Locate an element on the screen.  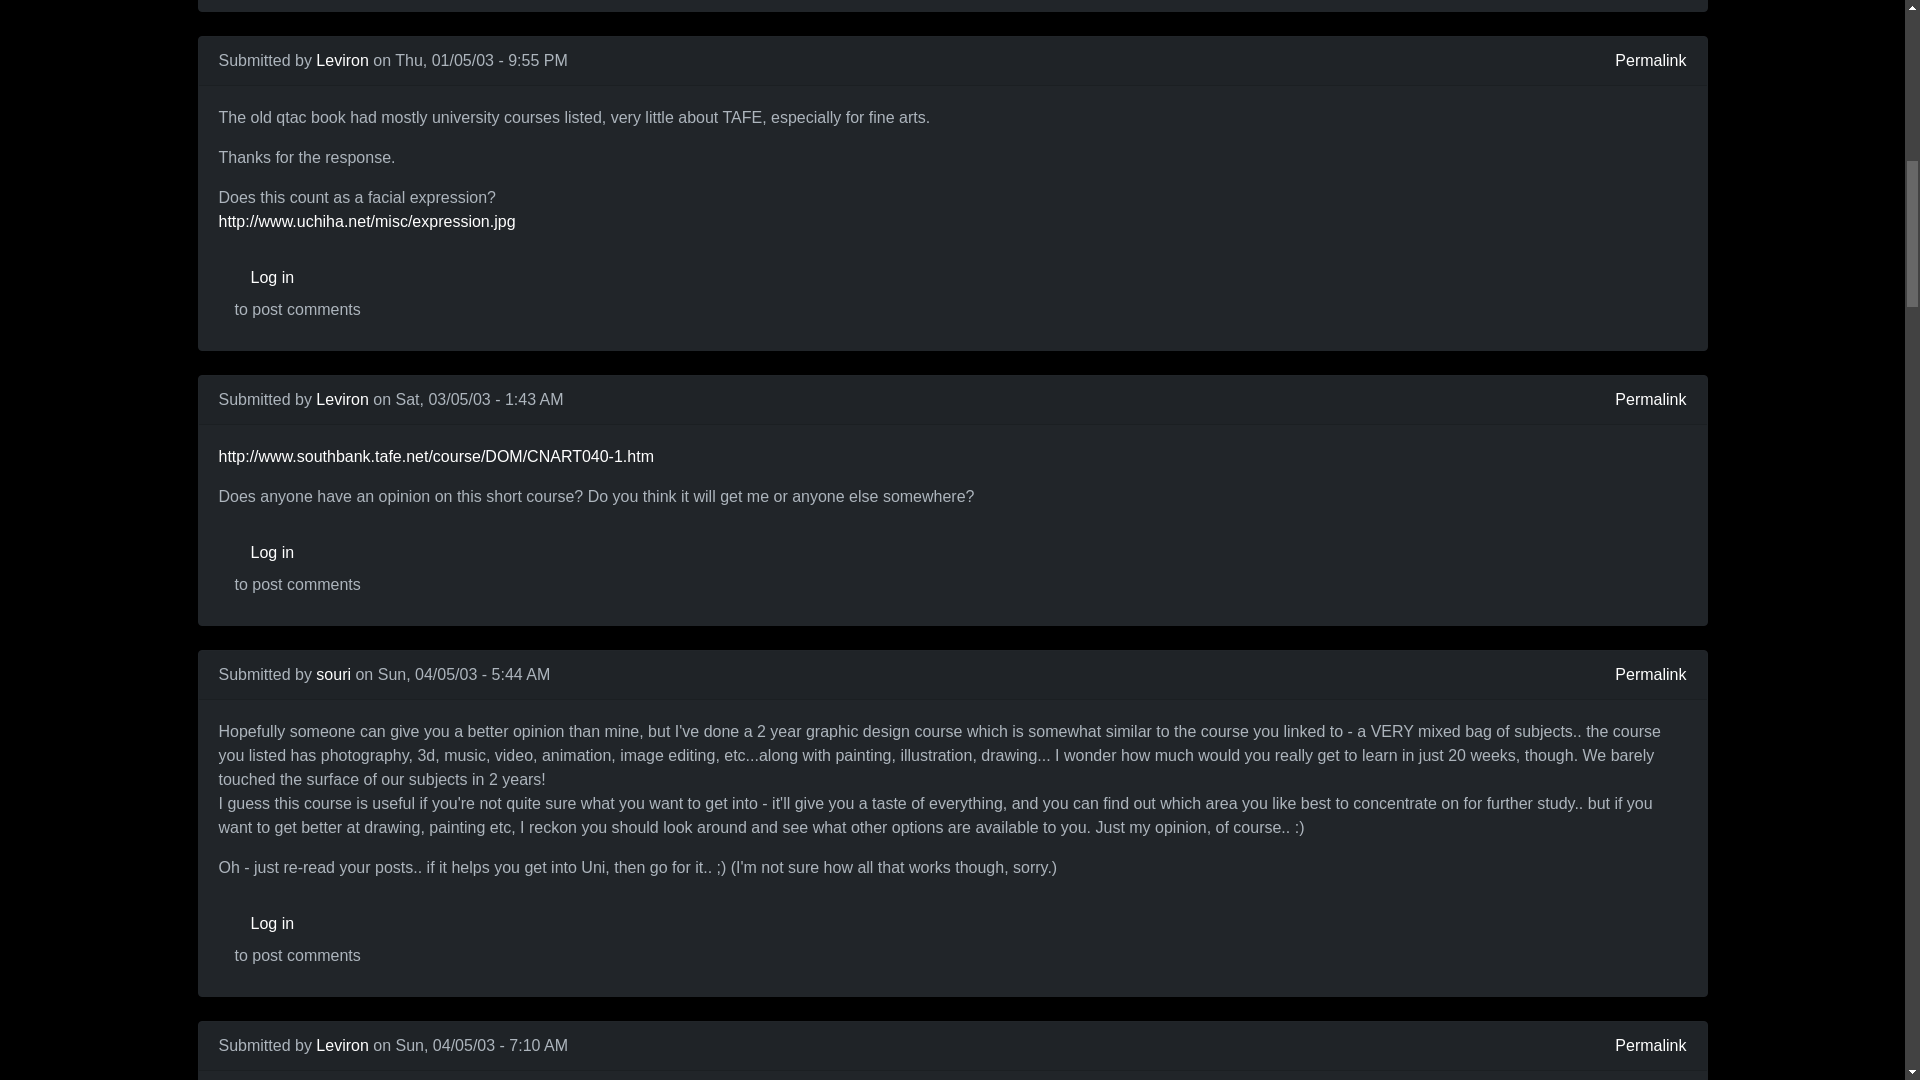
View user profile. is located at coordinates (342, 1045).